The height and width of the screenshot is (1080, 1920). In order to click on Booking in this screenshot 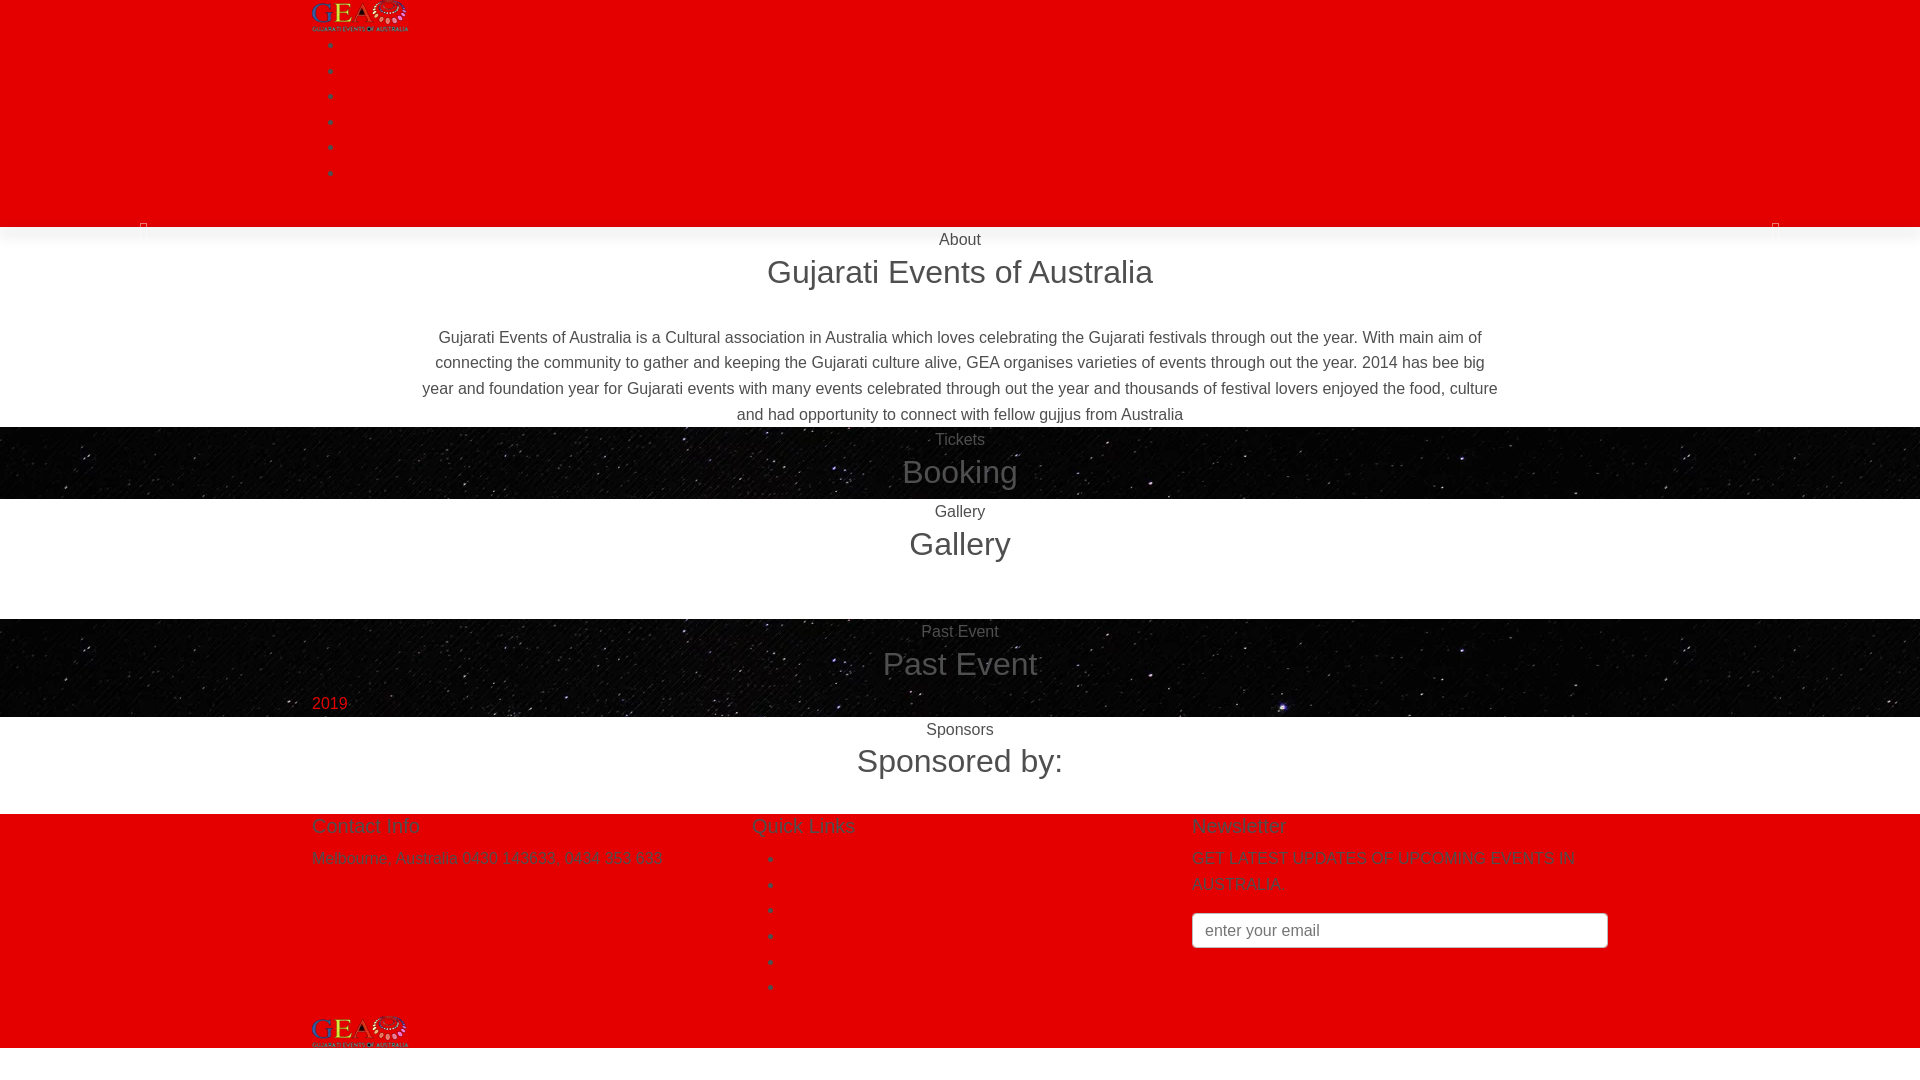, I will do `click(373, 96)`.